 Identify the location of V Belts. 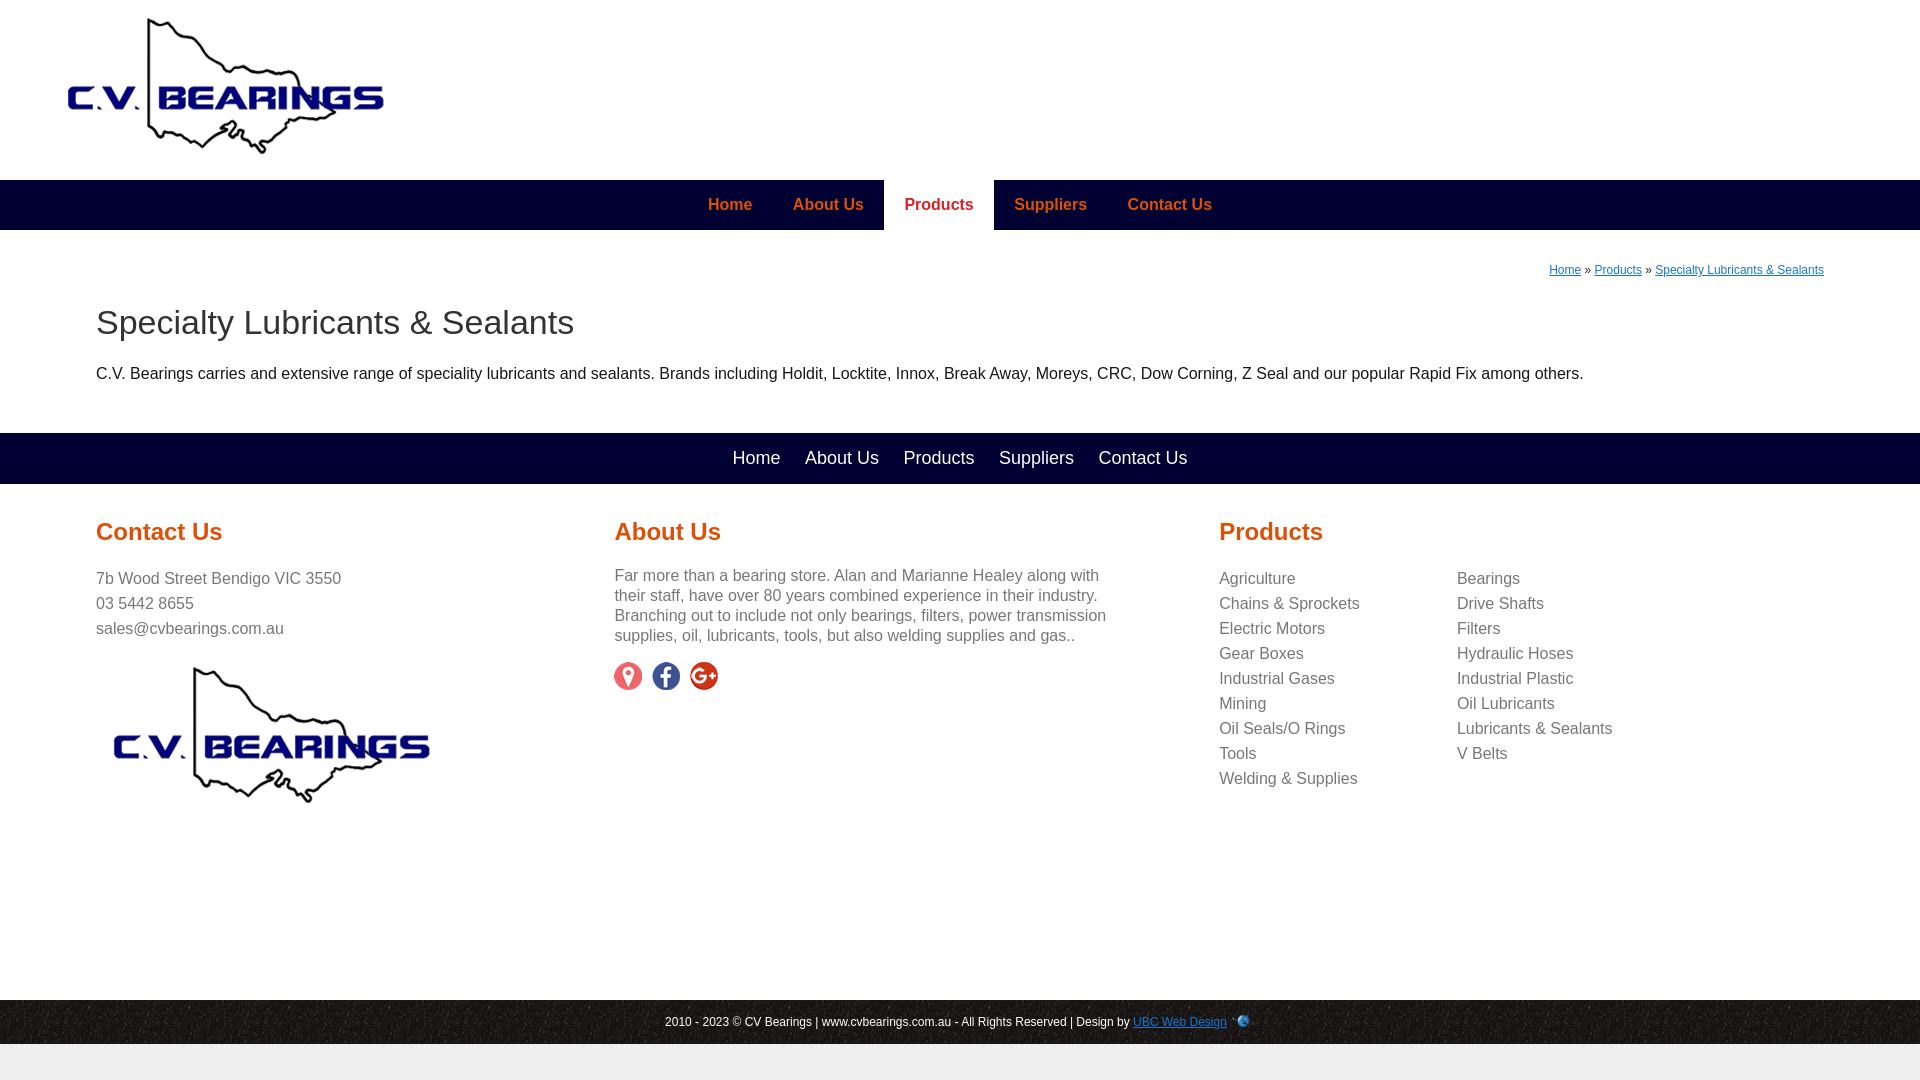
(1482, 754).